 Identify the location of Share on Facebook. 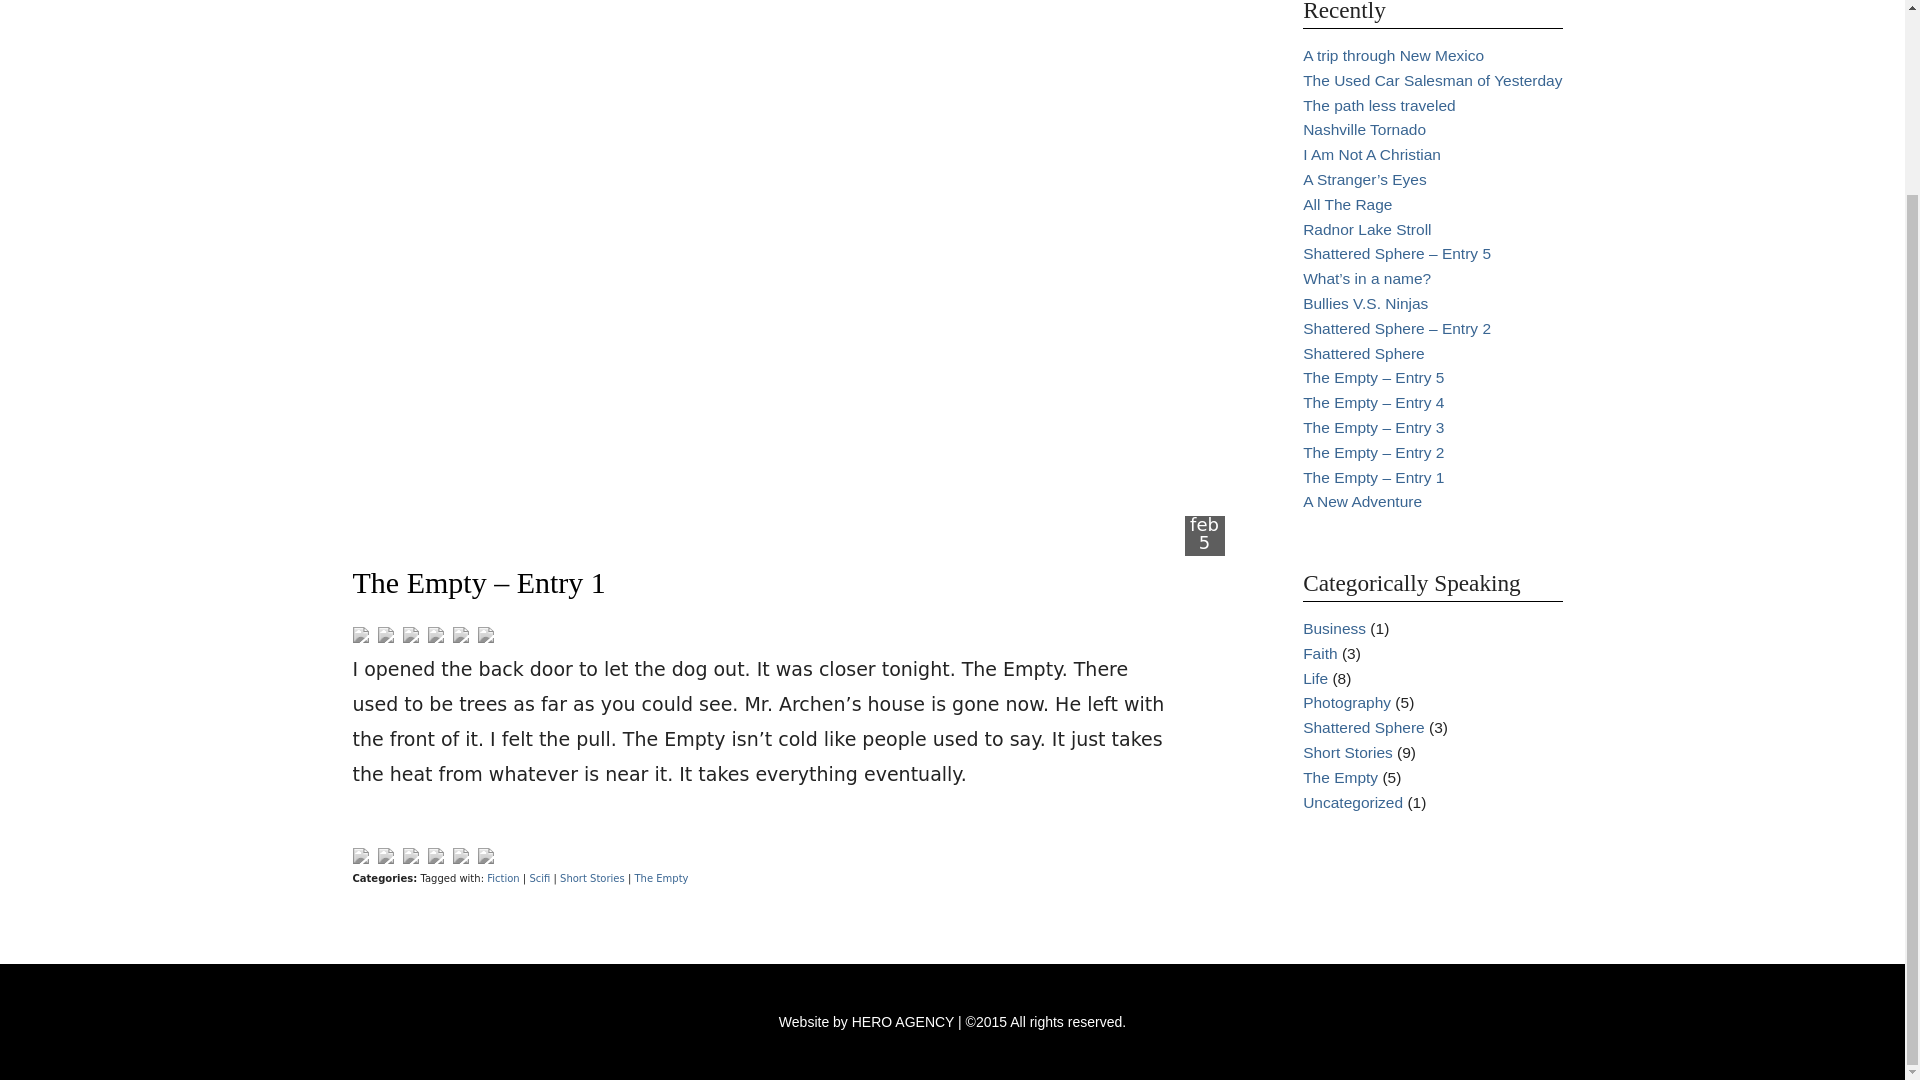
(360, 856).